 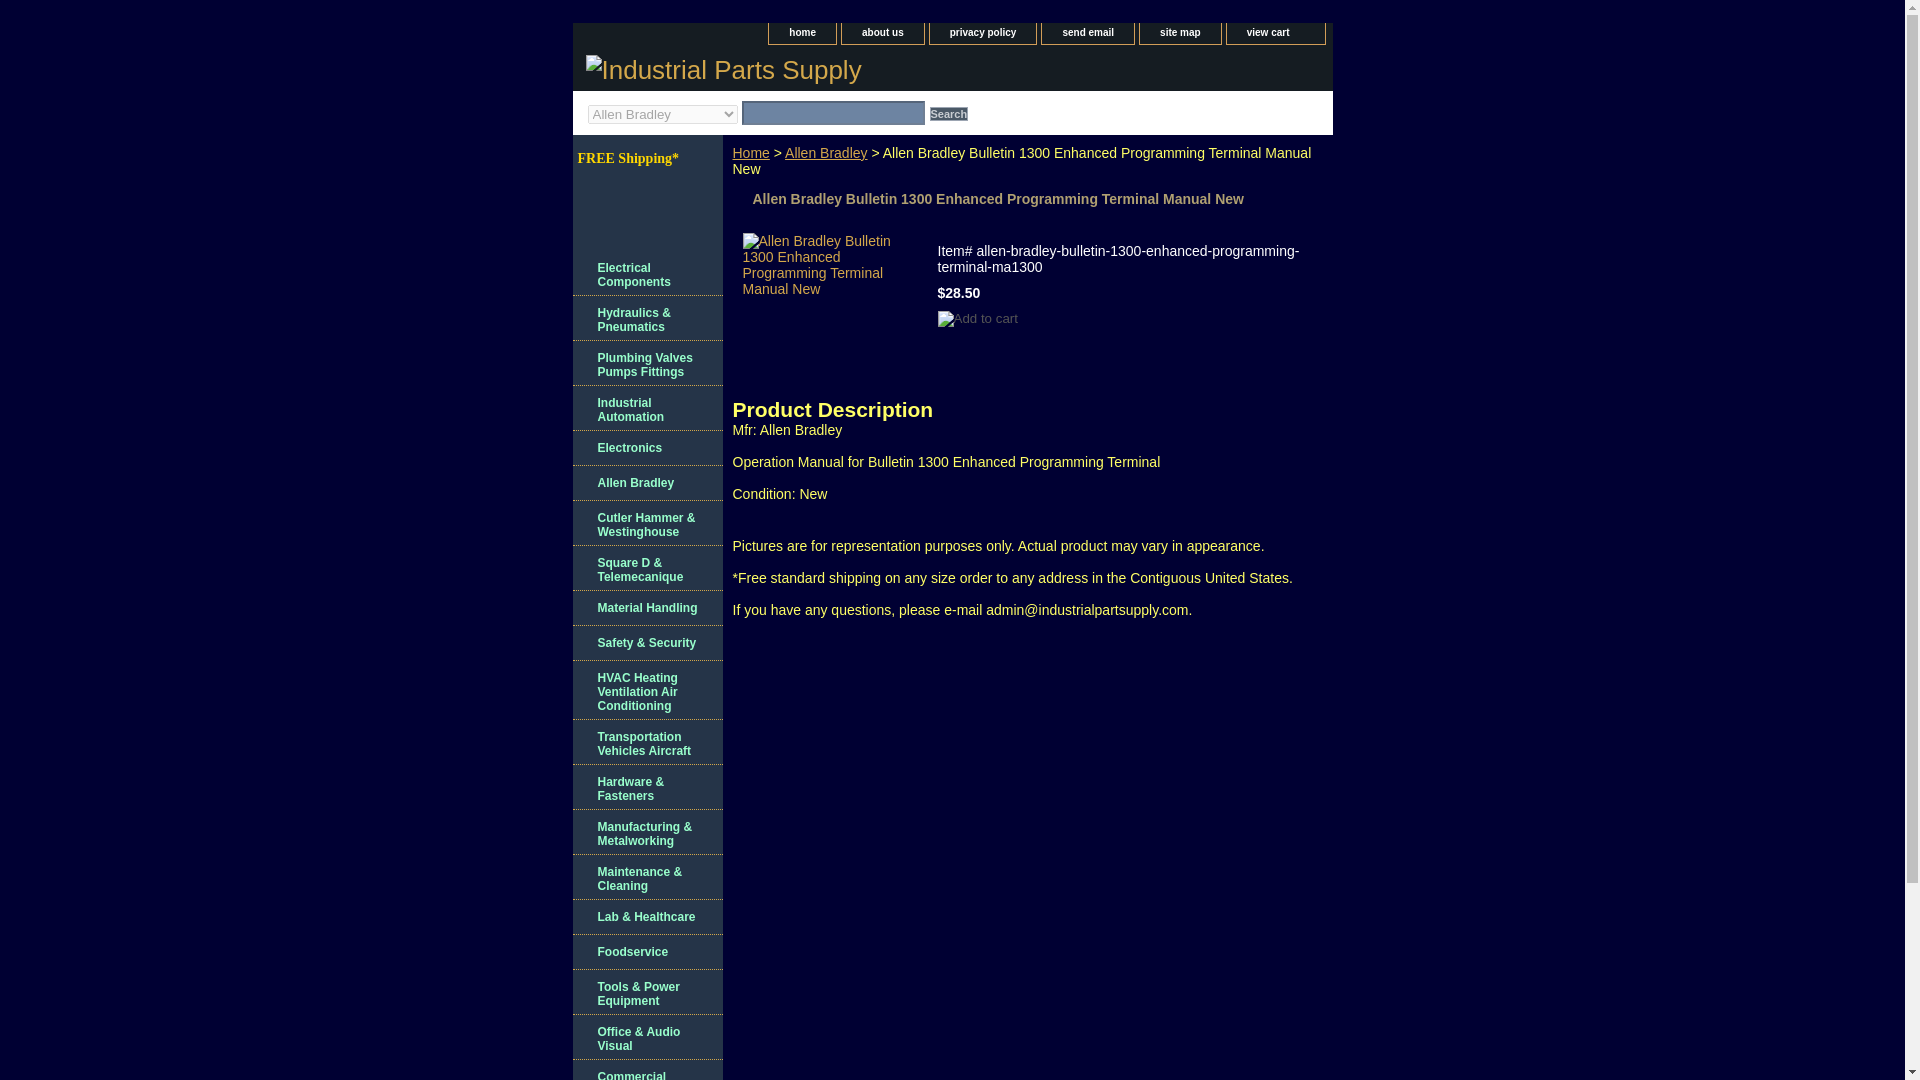 What do you see at coordinates (646, 1070) in the screenshot?
I see `Commercial Equipment` at bounding box center [646, 1070].